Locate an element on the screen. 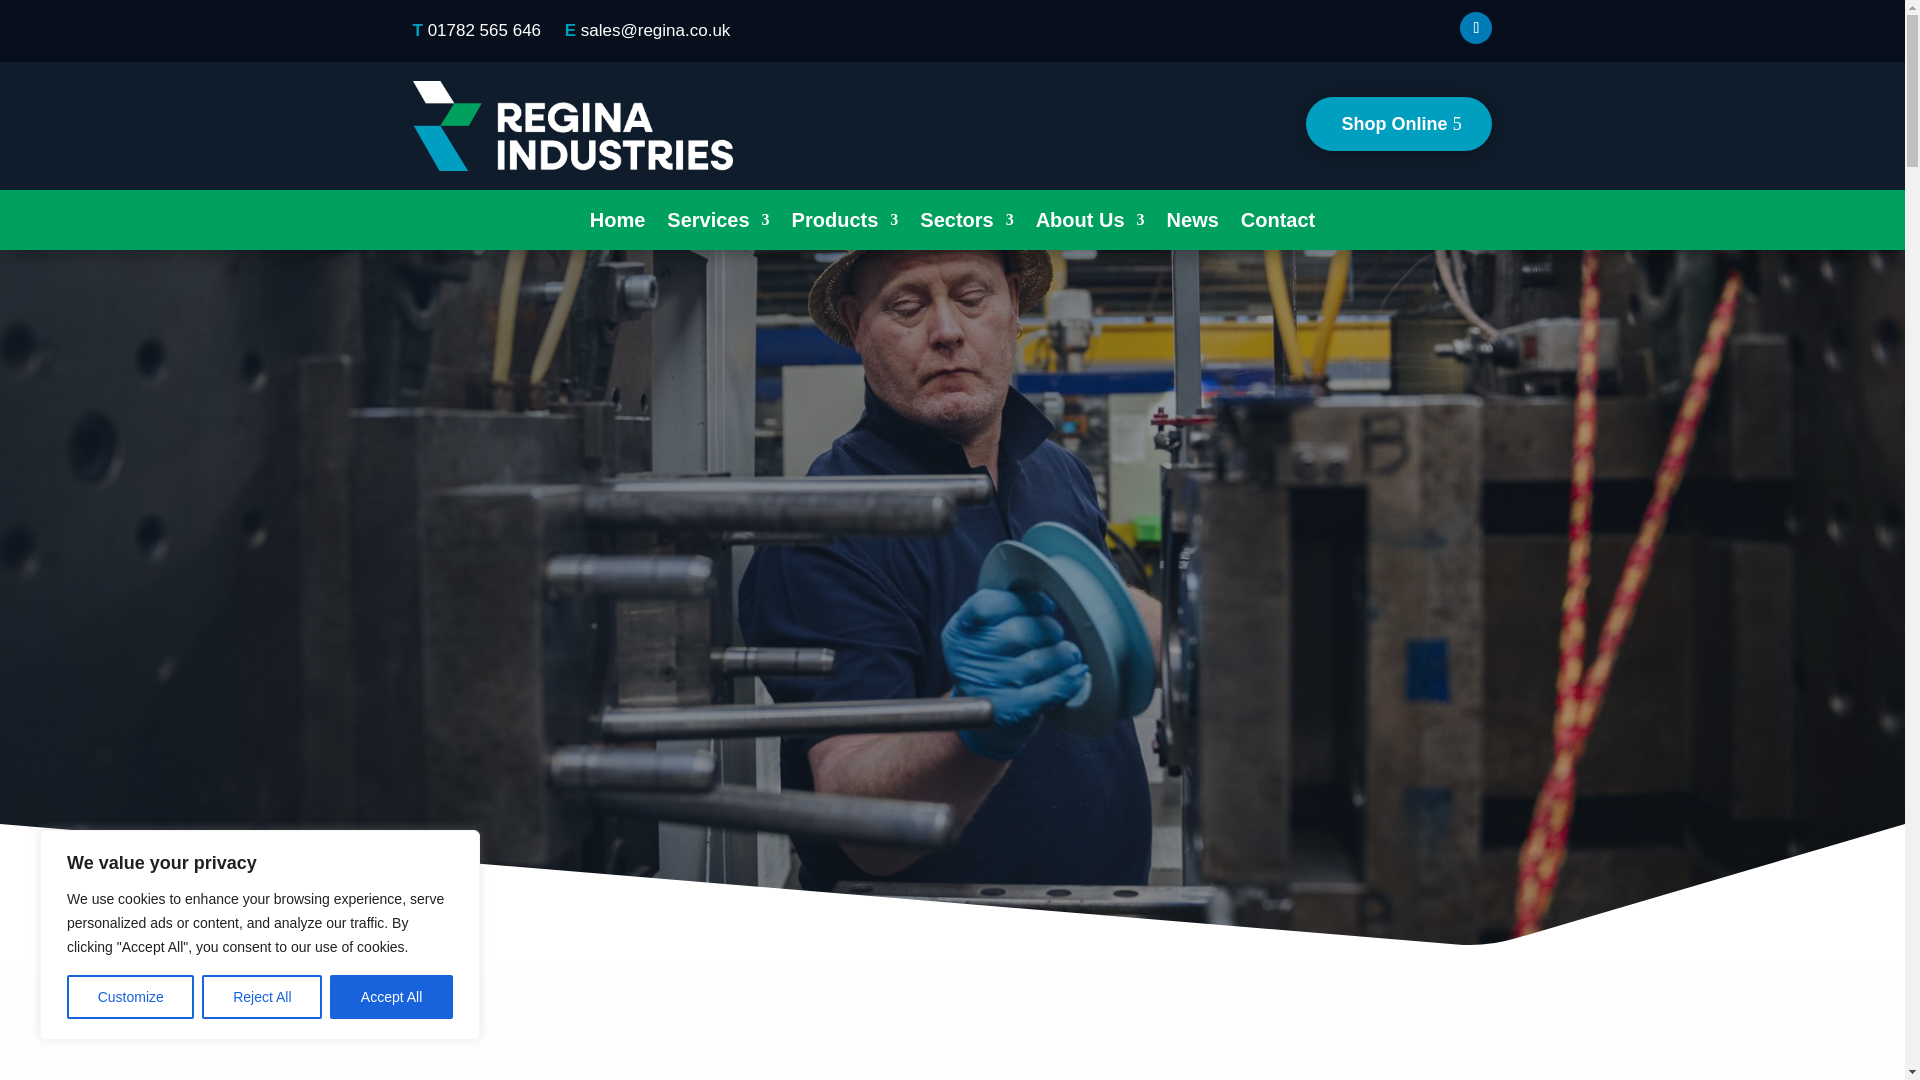 The width and height of the screenshot is (1920, 1080). Shop Online is located at coordinates (1398, 124).